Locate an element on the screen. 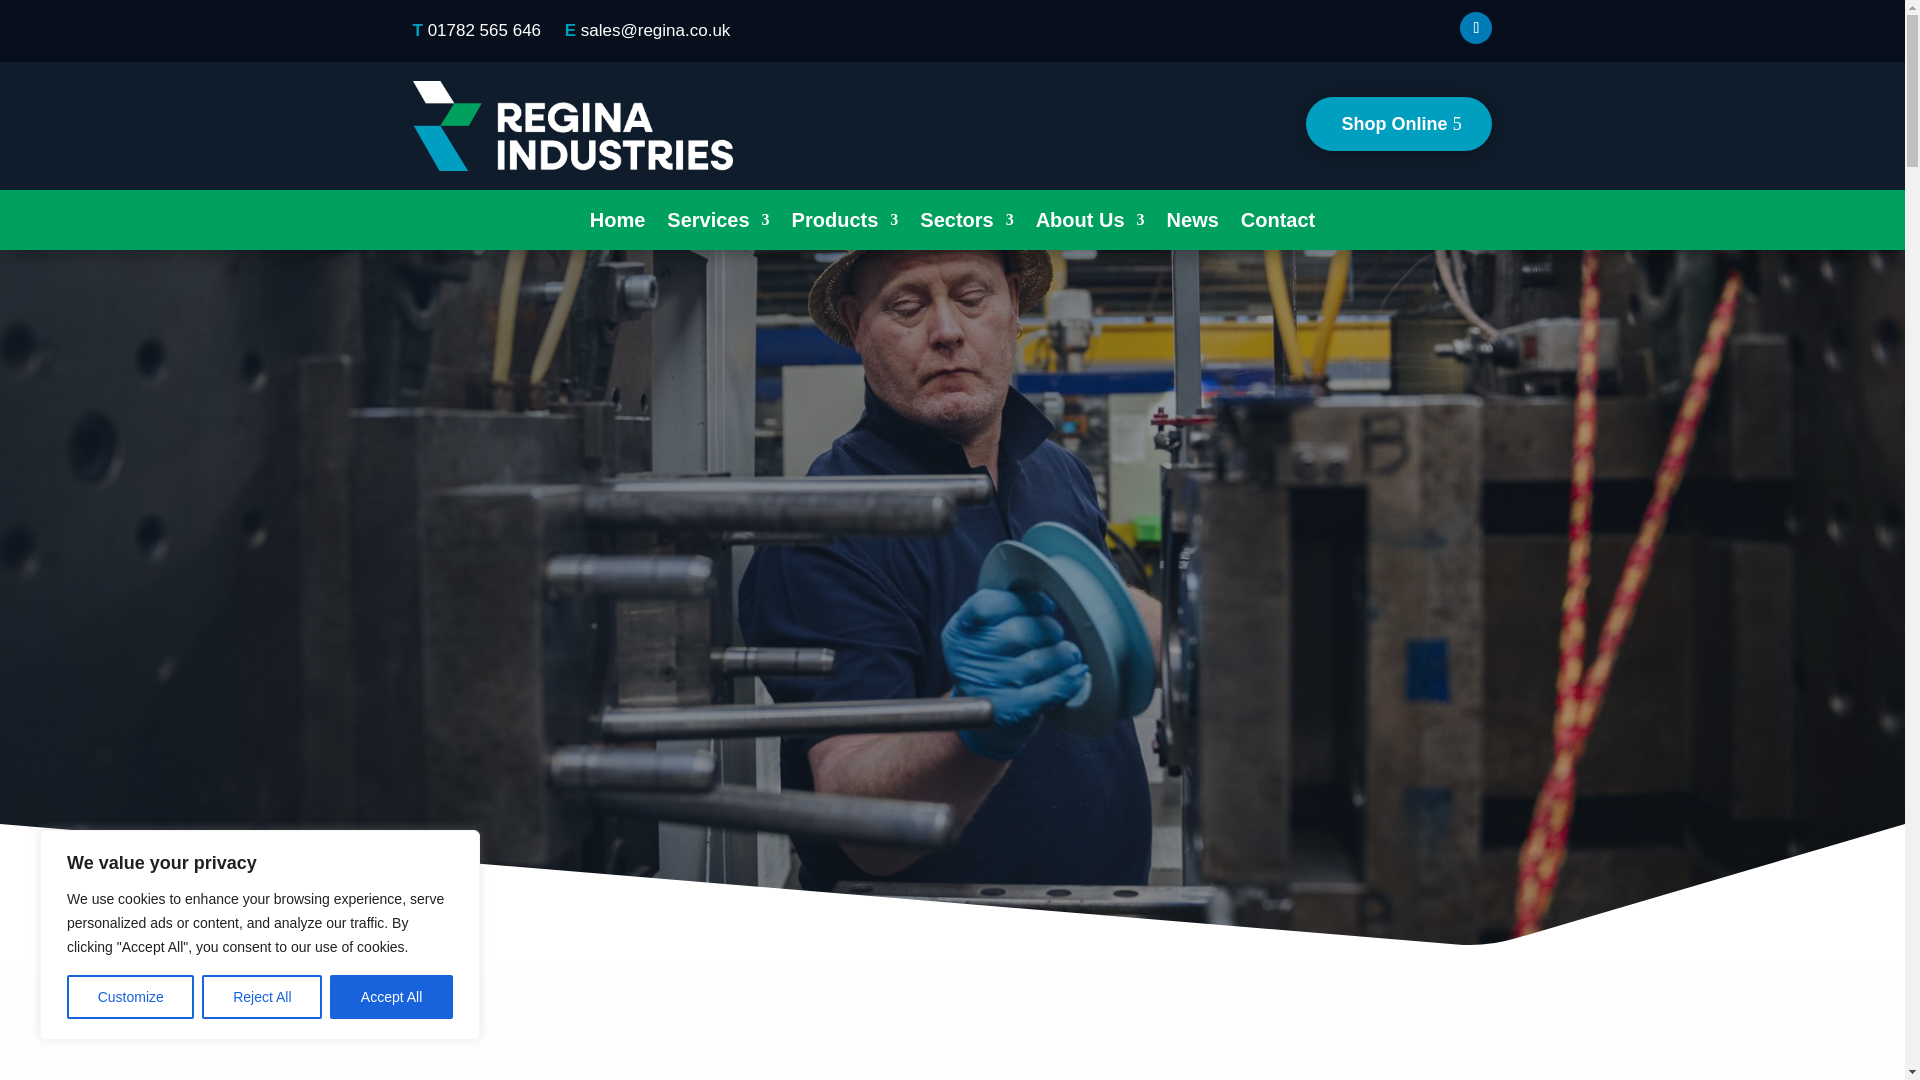 The width and height of the screenshot is (1920, 1080). Shop Online is located at coordinates (1398, 124).